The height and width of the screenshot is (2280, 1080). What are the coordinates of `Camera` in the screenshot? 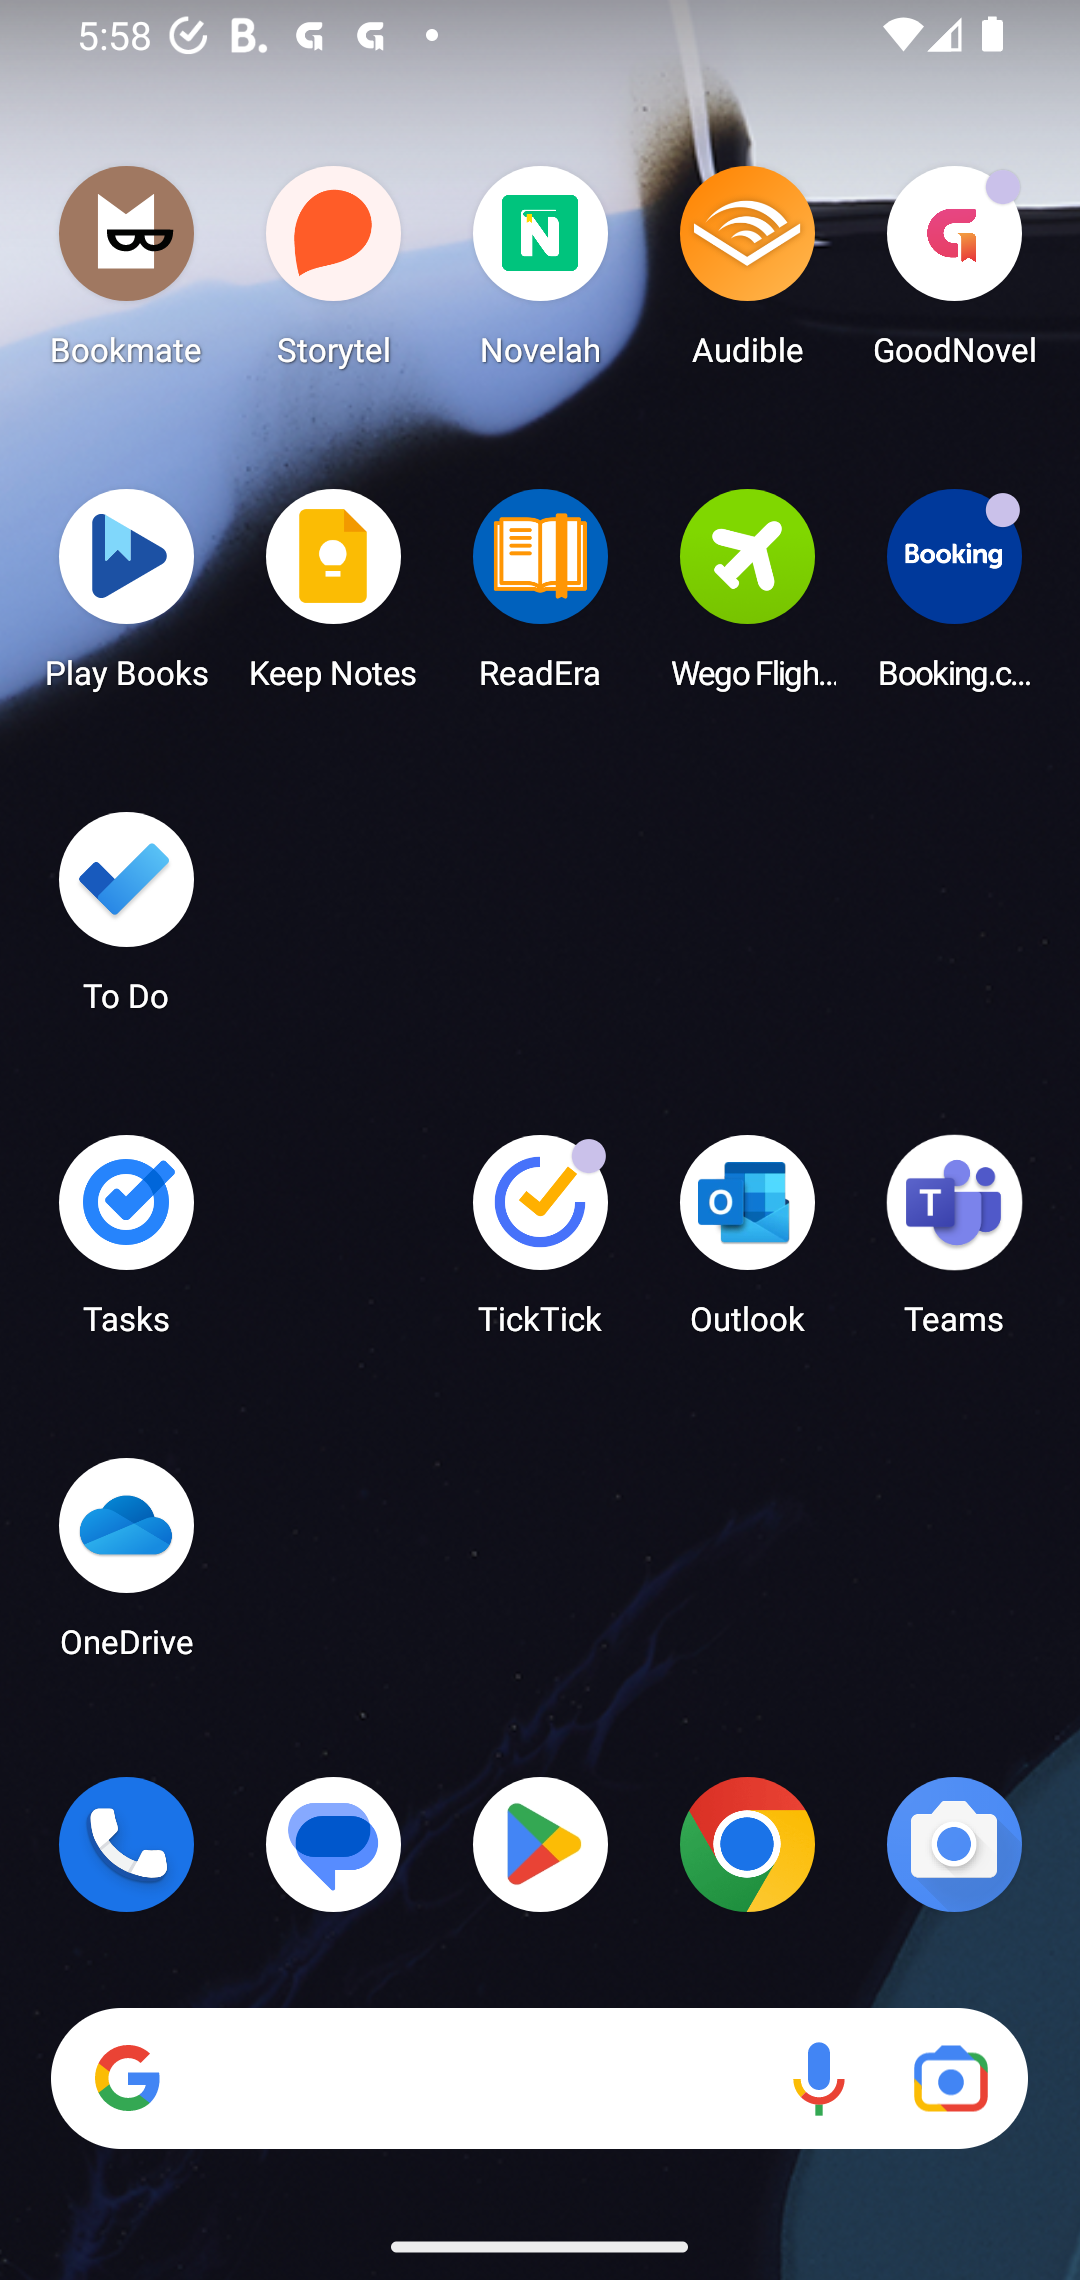 It's located at (954, 1844).